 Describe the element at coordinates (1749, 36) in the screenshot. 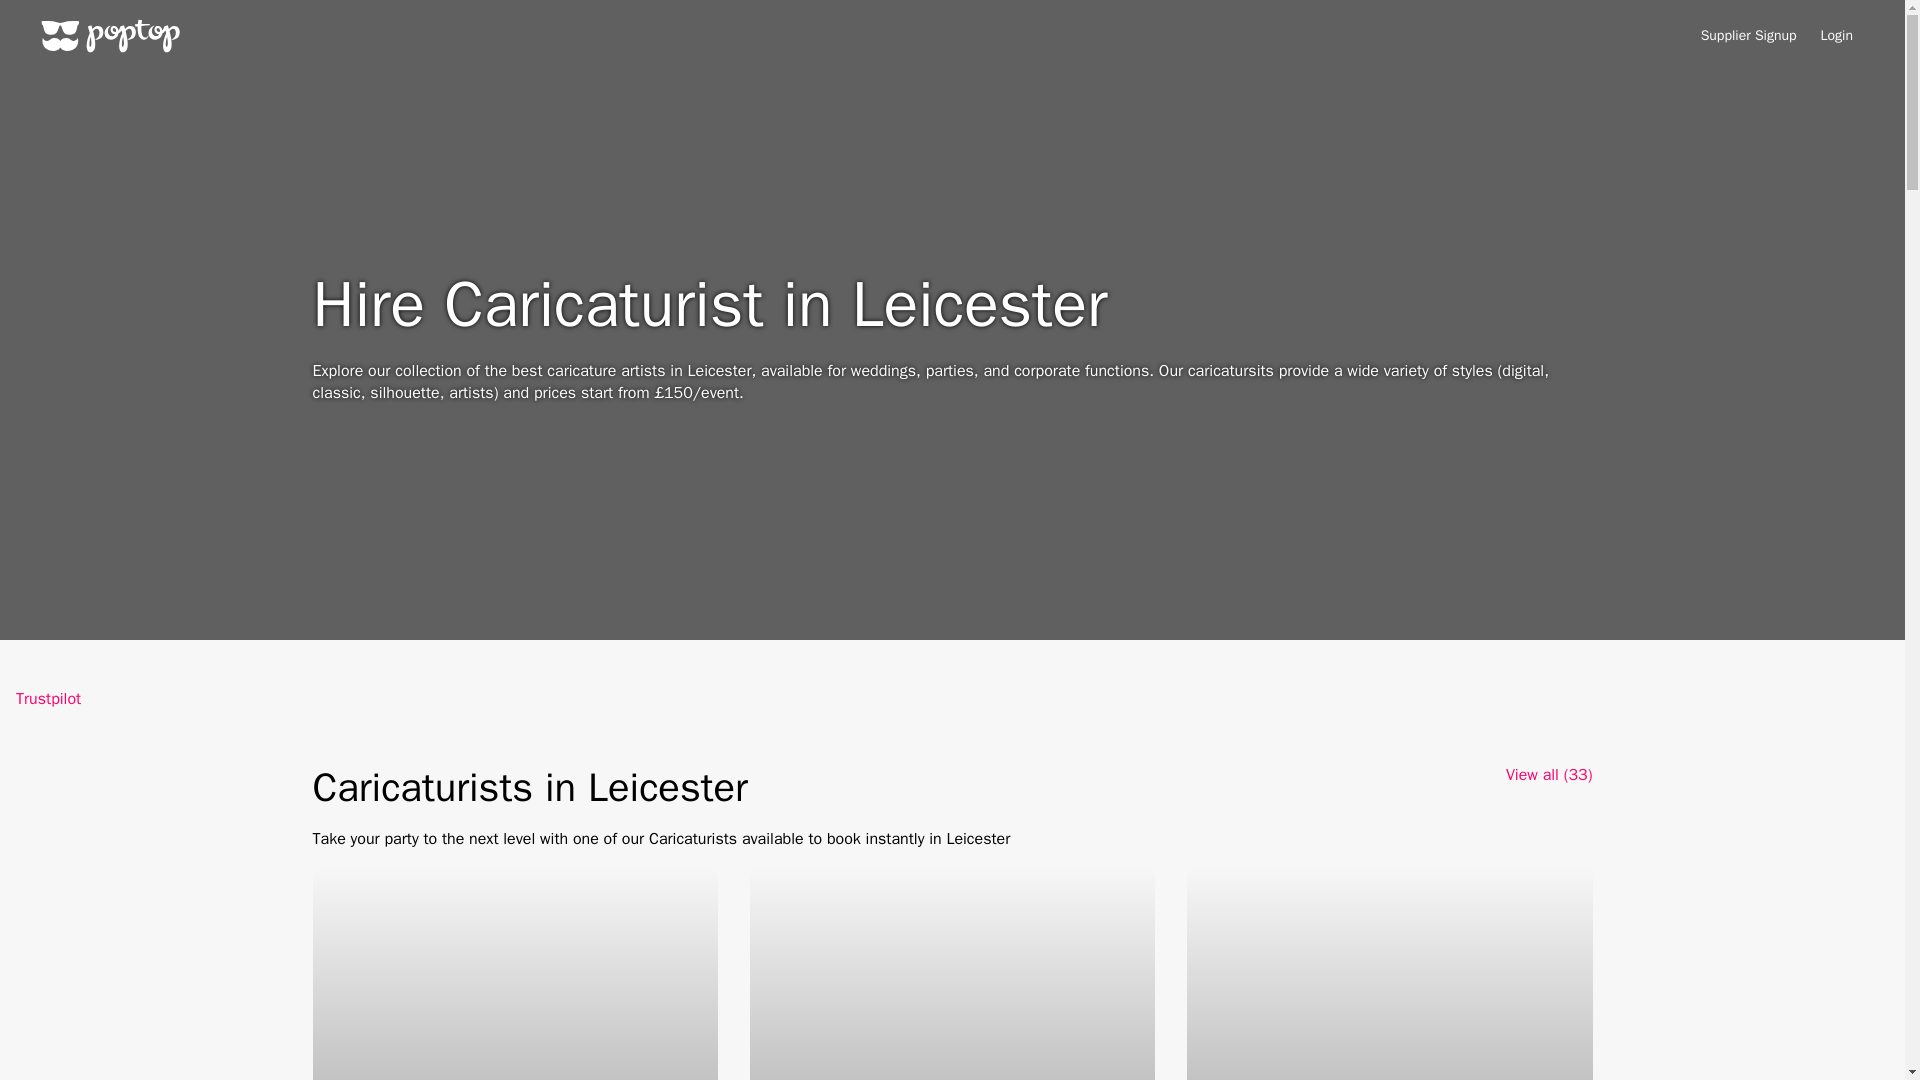

I see `Supplier Signup` at that location.